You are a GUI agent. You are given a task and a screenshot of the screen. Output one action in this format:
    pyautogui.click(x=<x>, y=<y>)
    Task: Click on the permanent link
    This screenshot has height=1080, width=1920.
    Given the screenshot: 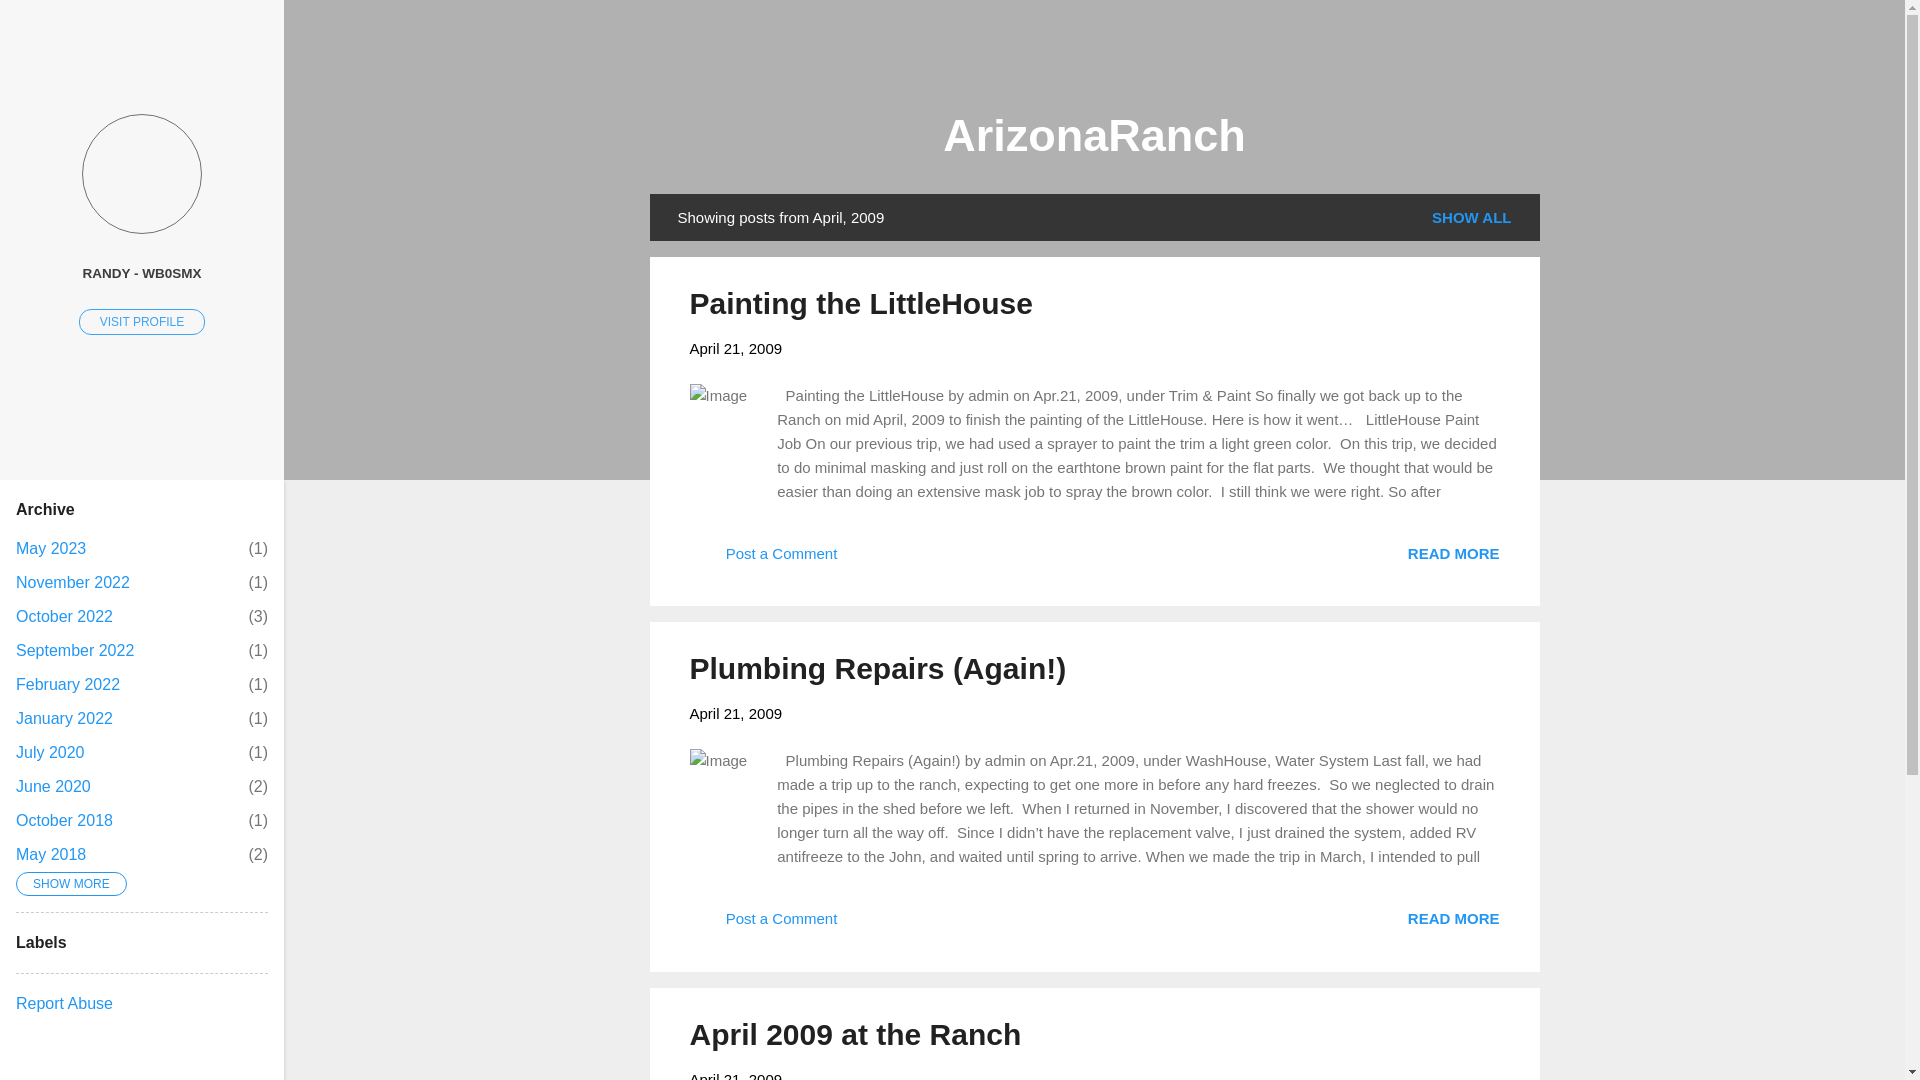 What is the action you would take?
    pyautogui.click(x=736, y=348)
    